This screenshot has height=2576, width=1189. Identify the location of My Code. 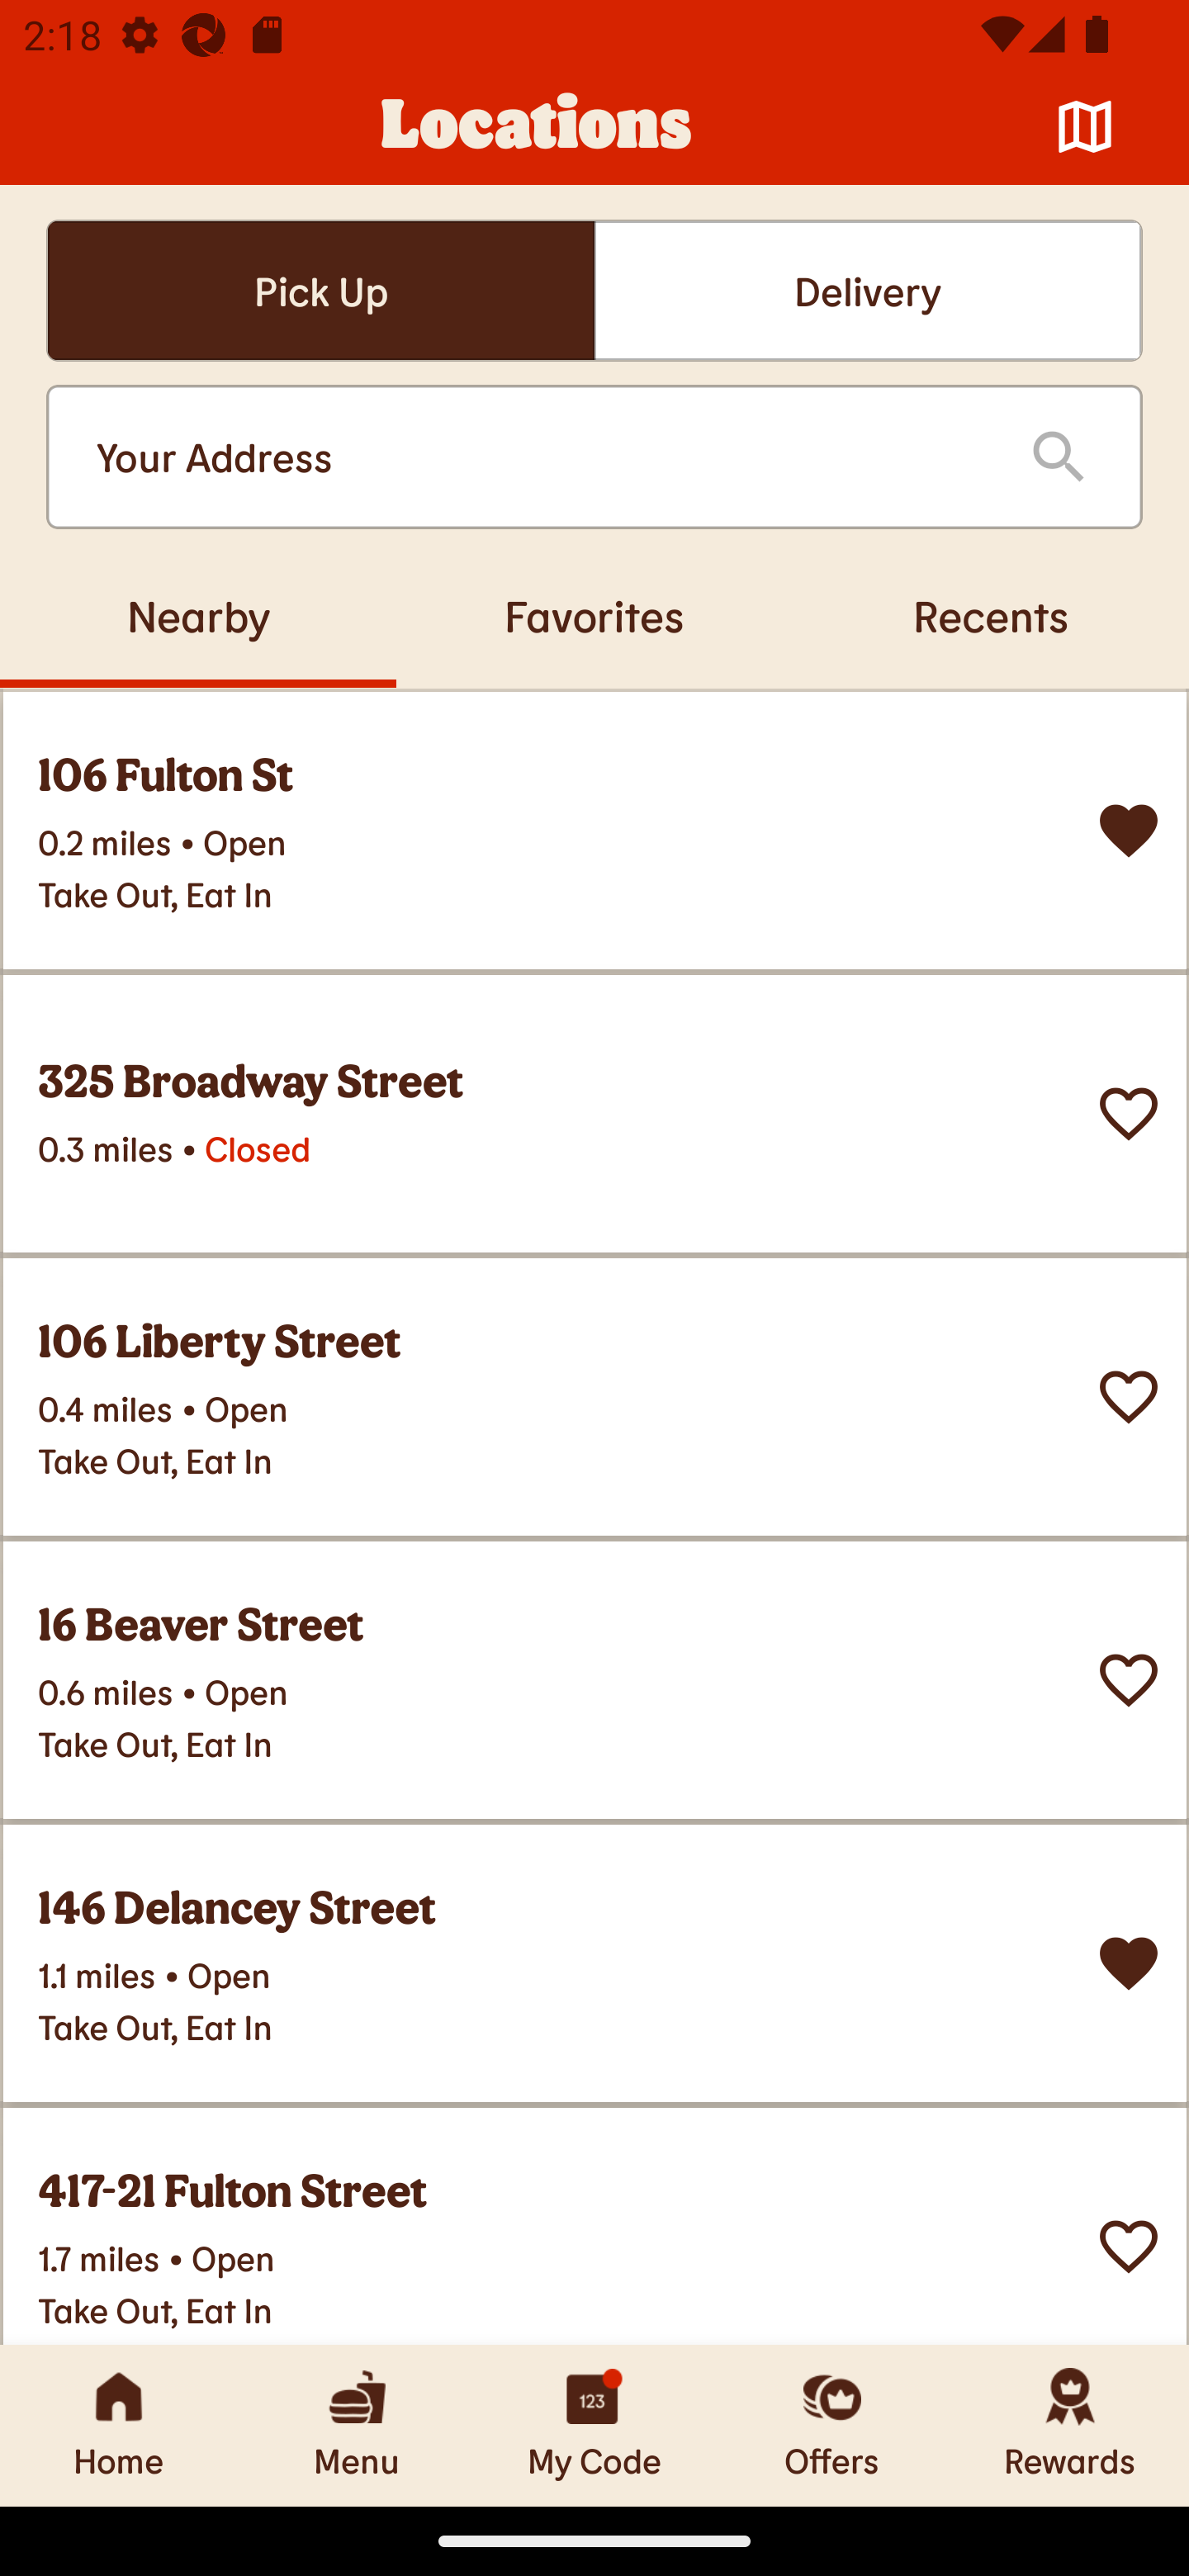
(594, 2425).